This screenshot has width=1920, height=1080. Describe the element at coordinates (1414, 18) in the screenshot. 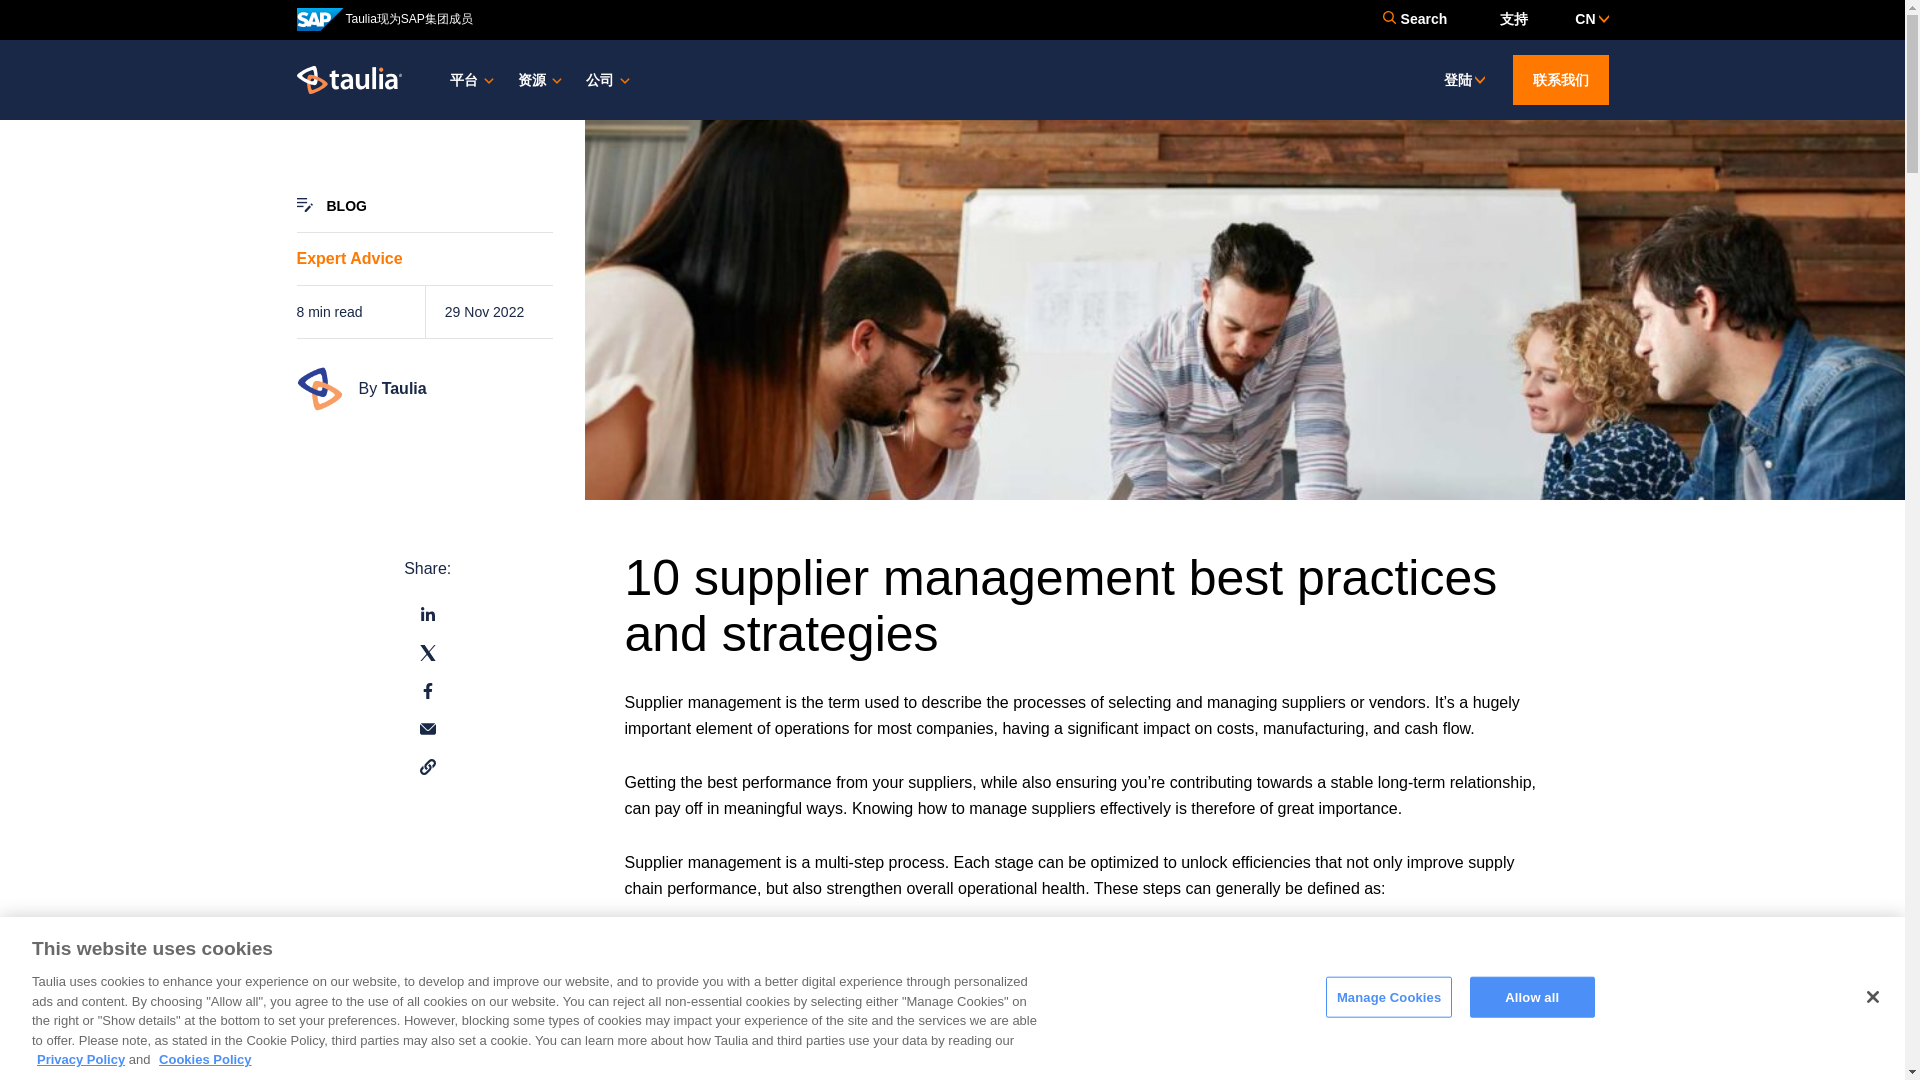

I see `Search` at that location.